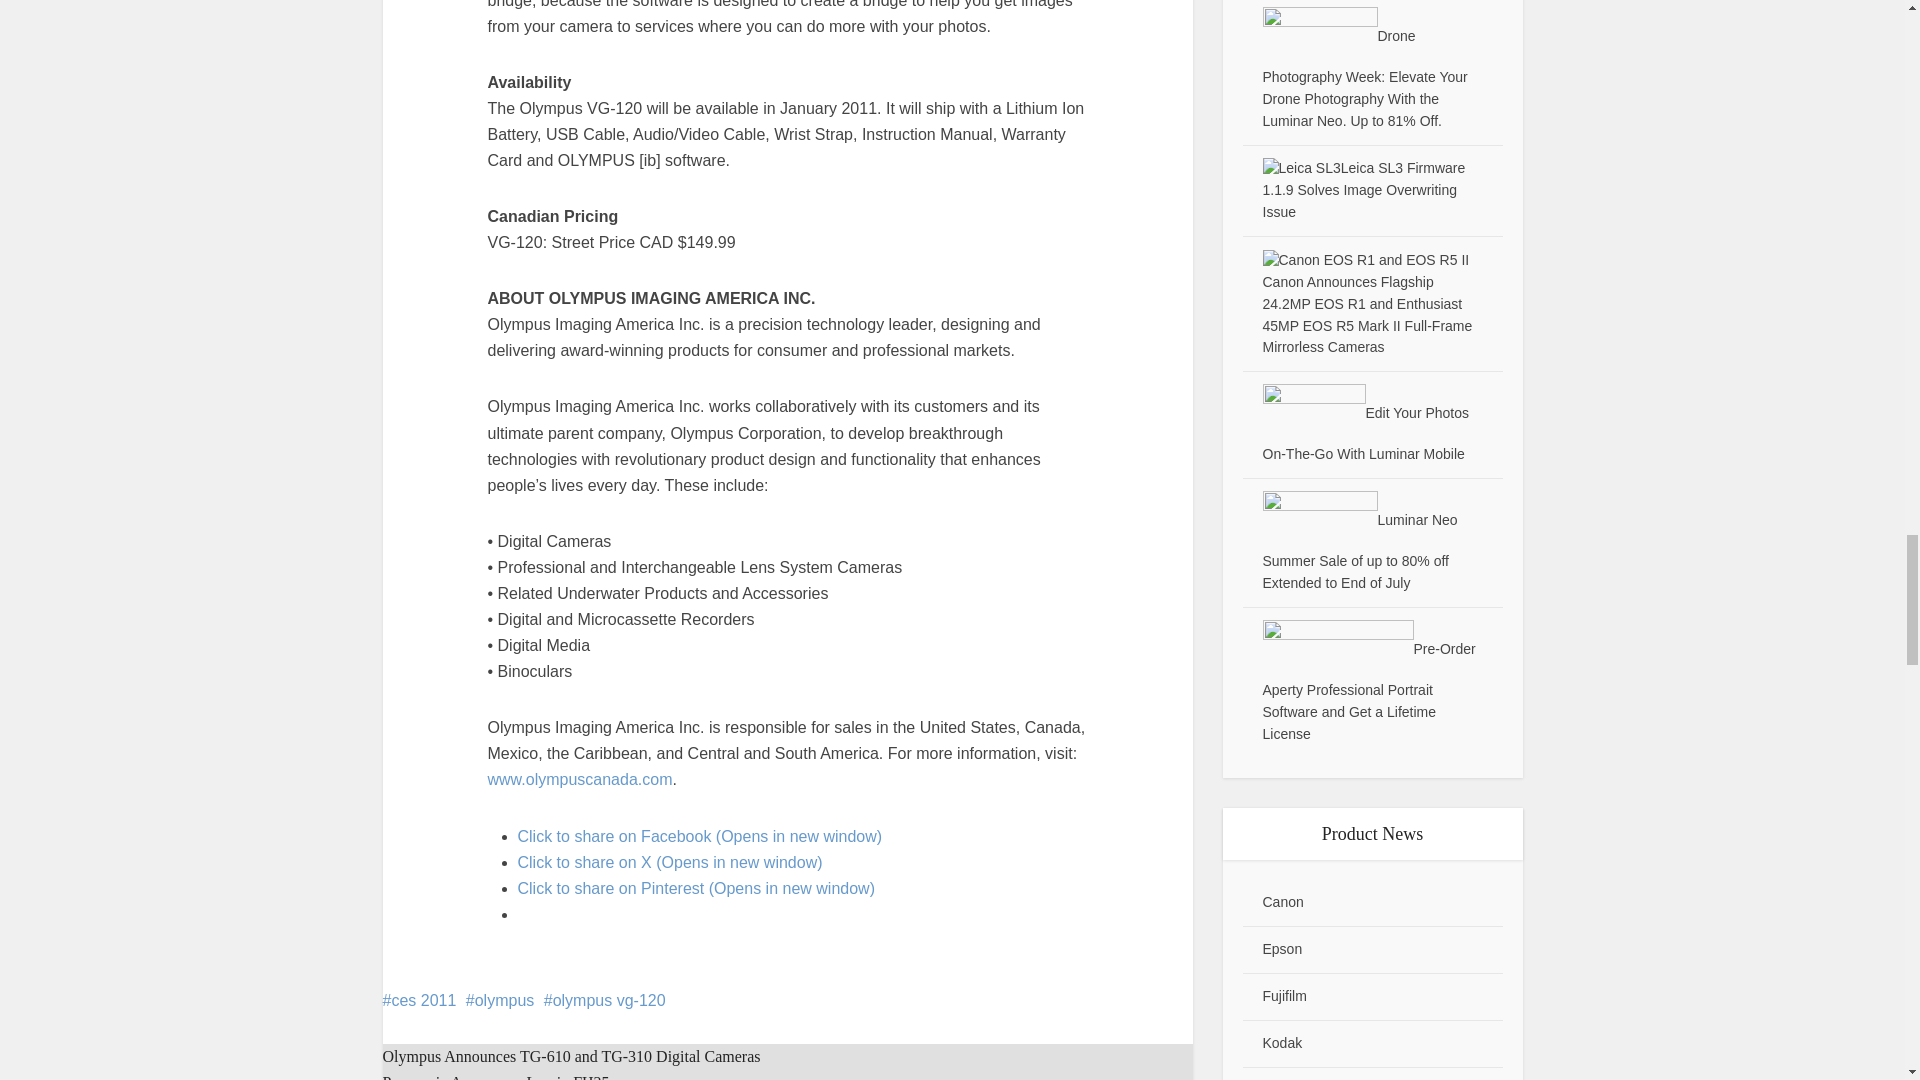  What do you see at coordinates (571, 1056) in the screenshot?
I see `Olympus Announces TG-610 and TG-310 Digital Cameras` at bounding box center [571, 1056].